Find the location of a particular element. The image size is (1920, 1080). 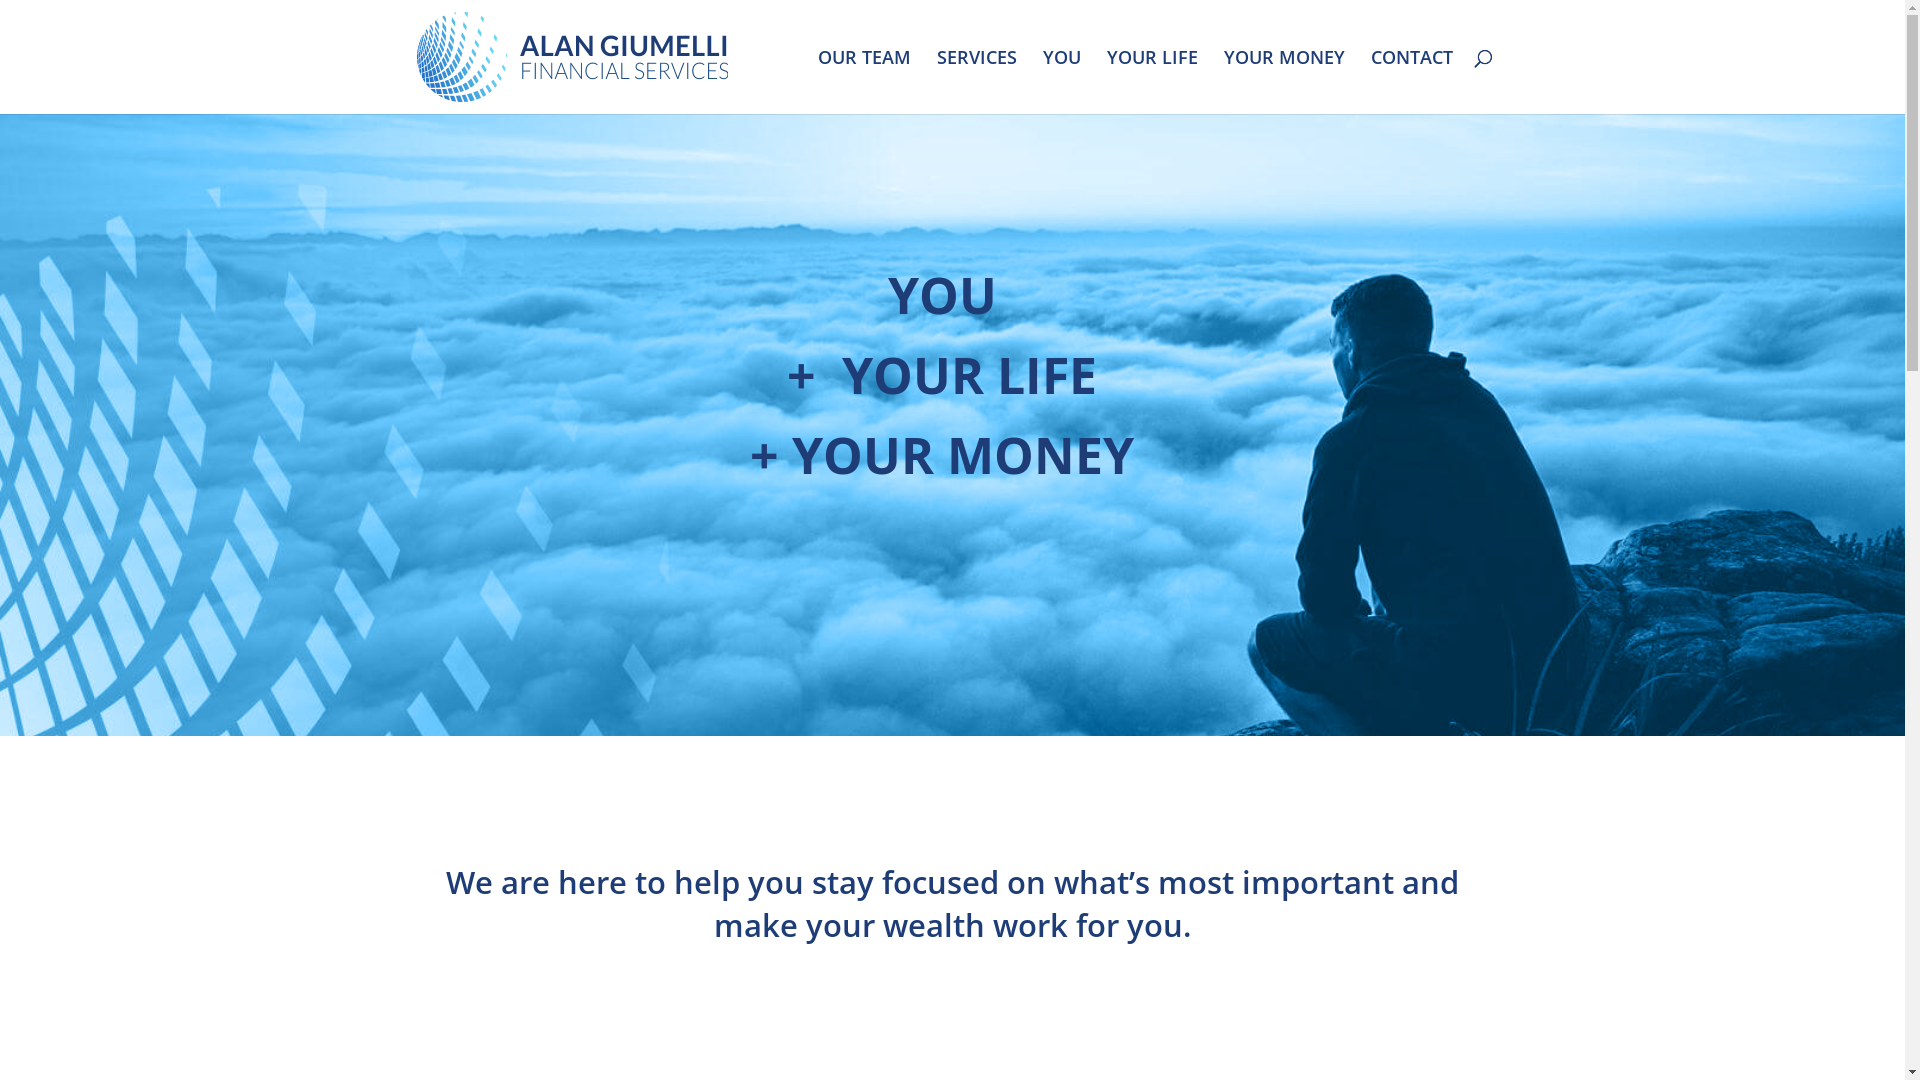

YOUR MONEY is located at coordinates (1284, 82).